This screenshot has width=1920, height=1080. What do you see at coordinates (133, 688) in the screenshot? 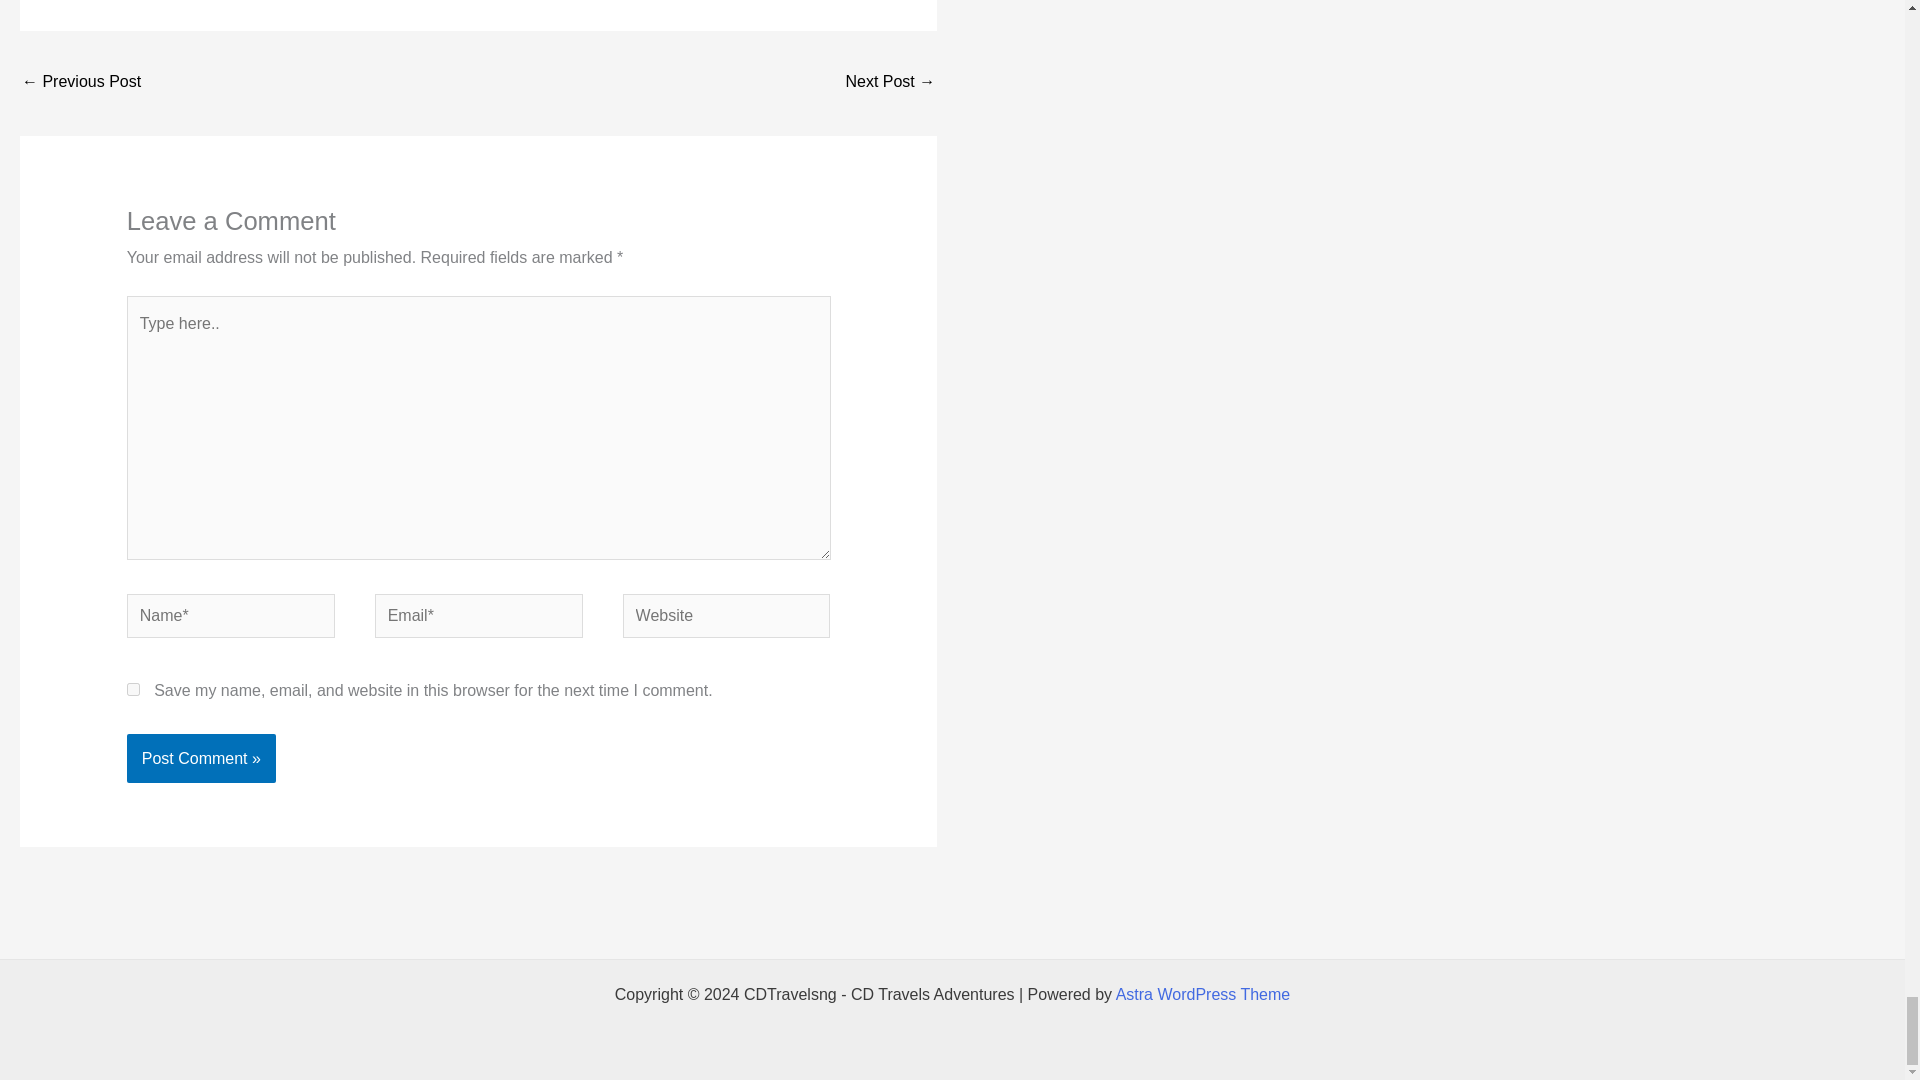
I see `yes` at bounding box center [133, 688].